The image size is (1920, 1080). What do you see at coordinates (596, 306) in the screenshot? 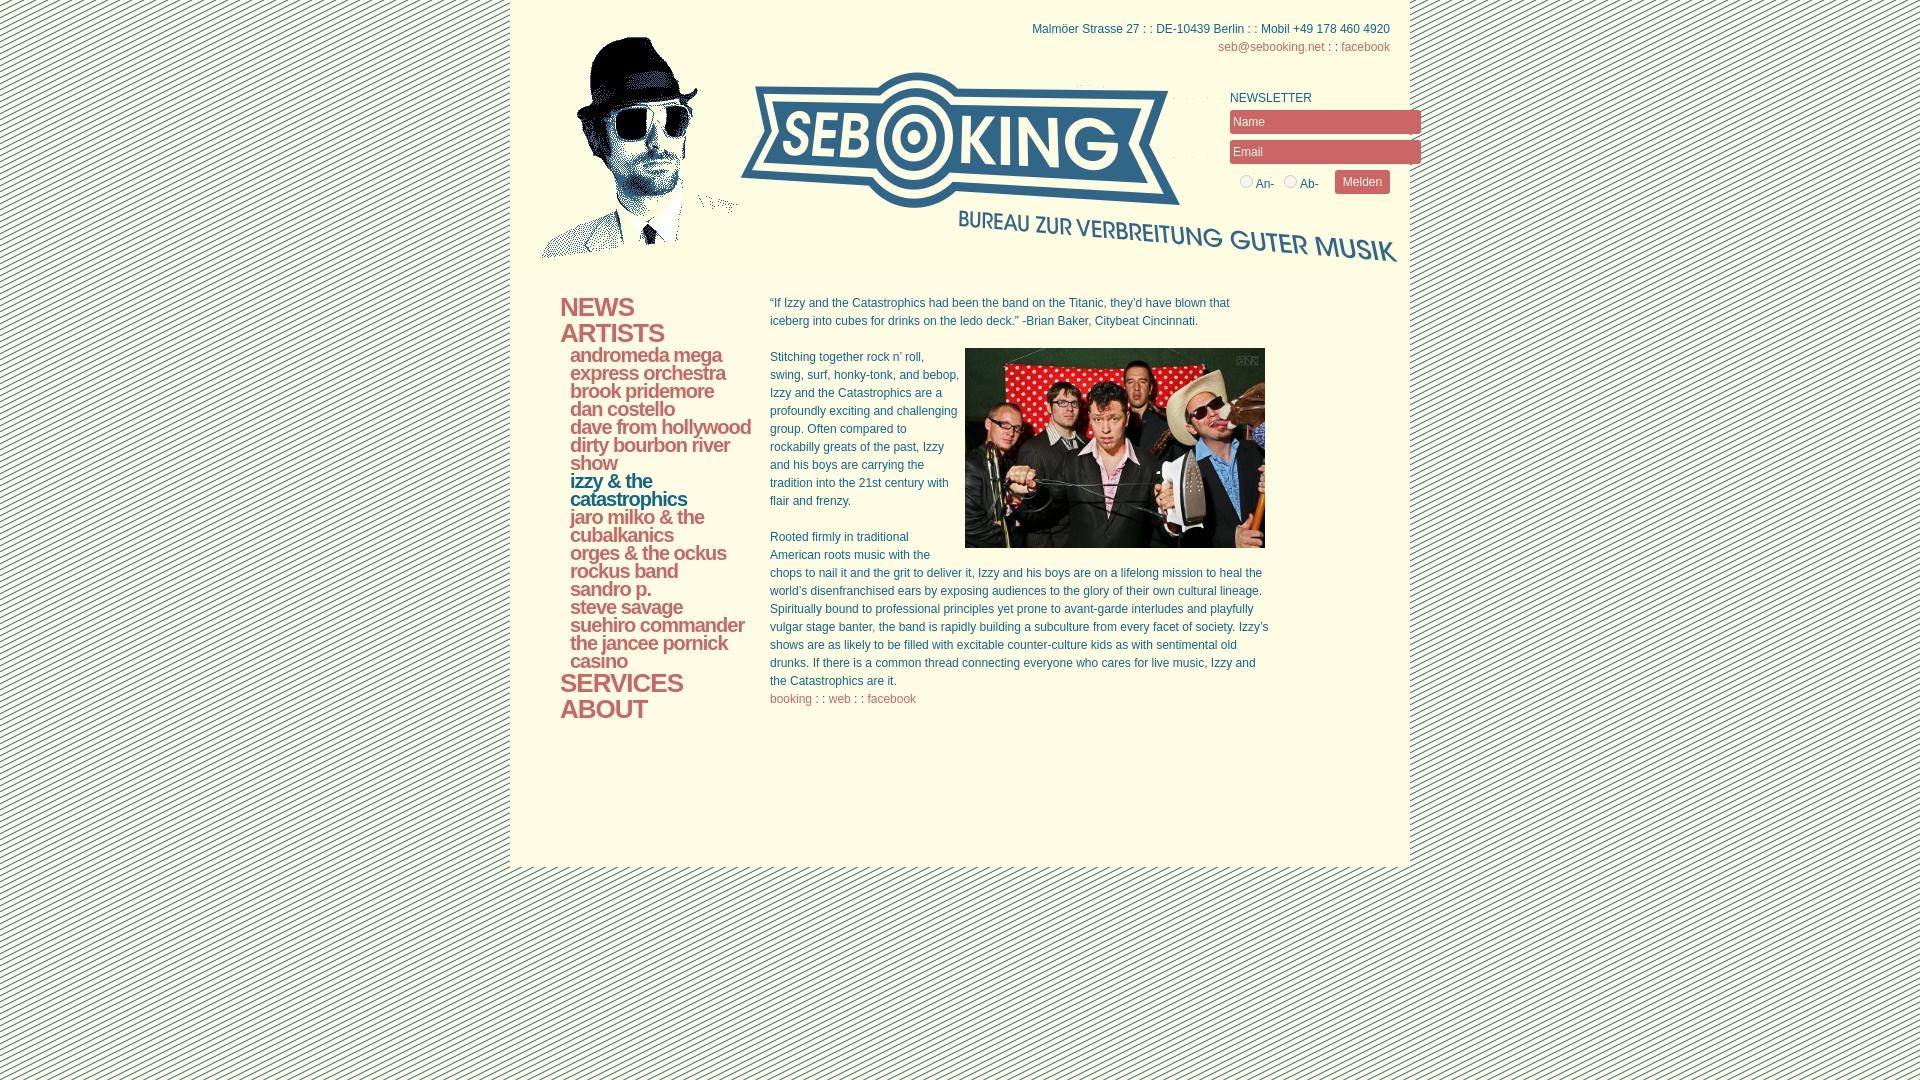
I see `NEWS` at bounding box center [596, 306].